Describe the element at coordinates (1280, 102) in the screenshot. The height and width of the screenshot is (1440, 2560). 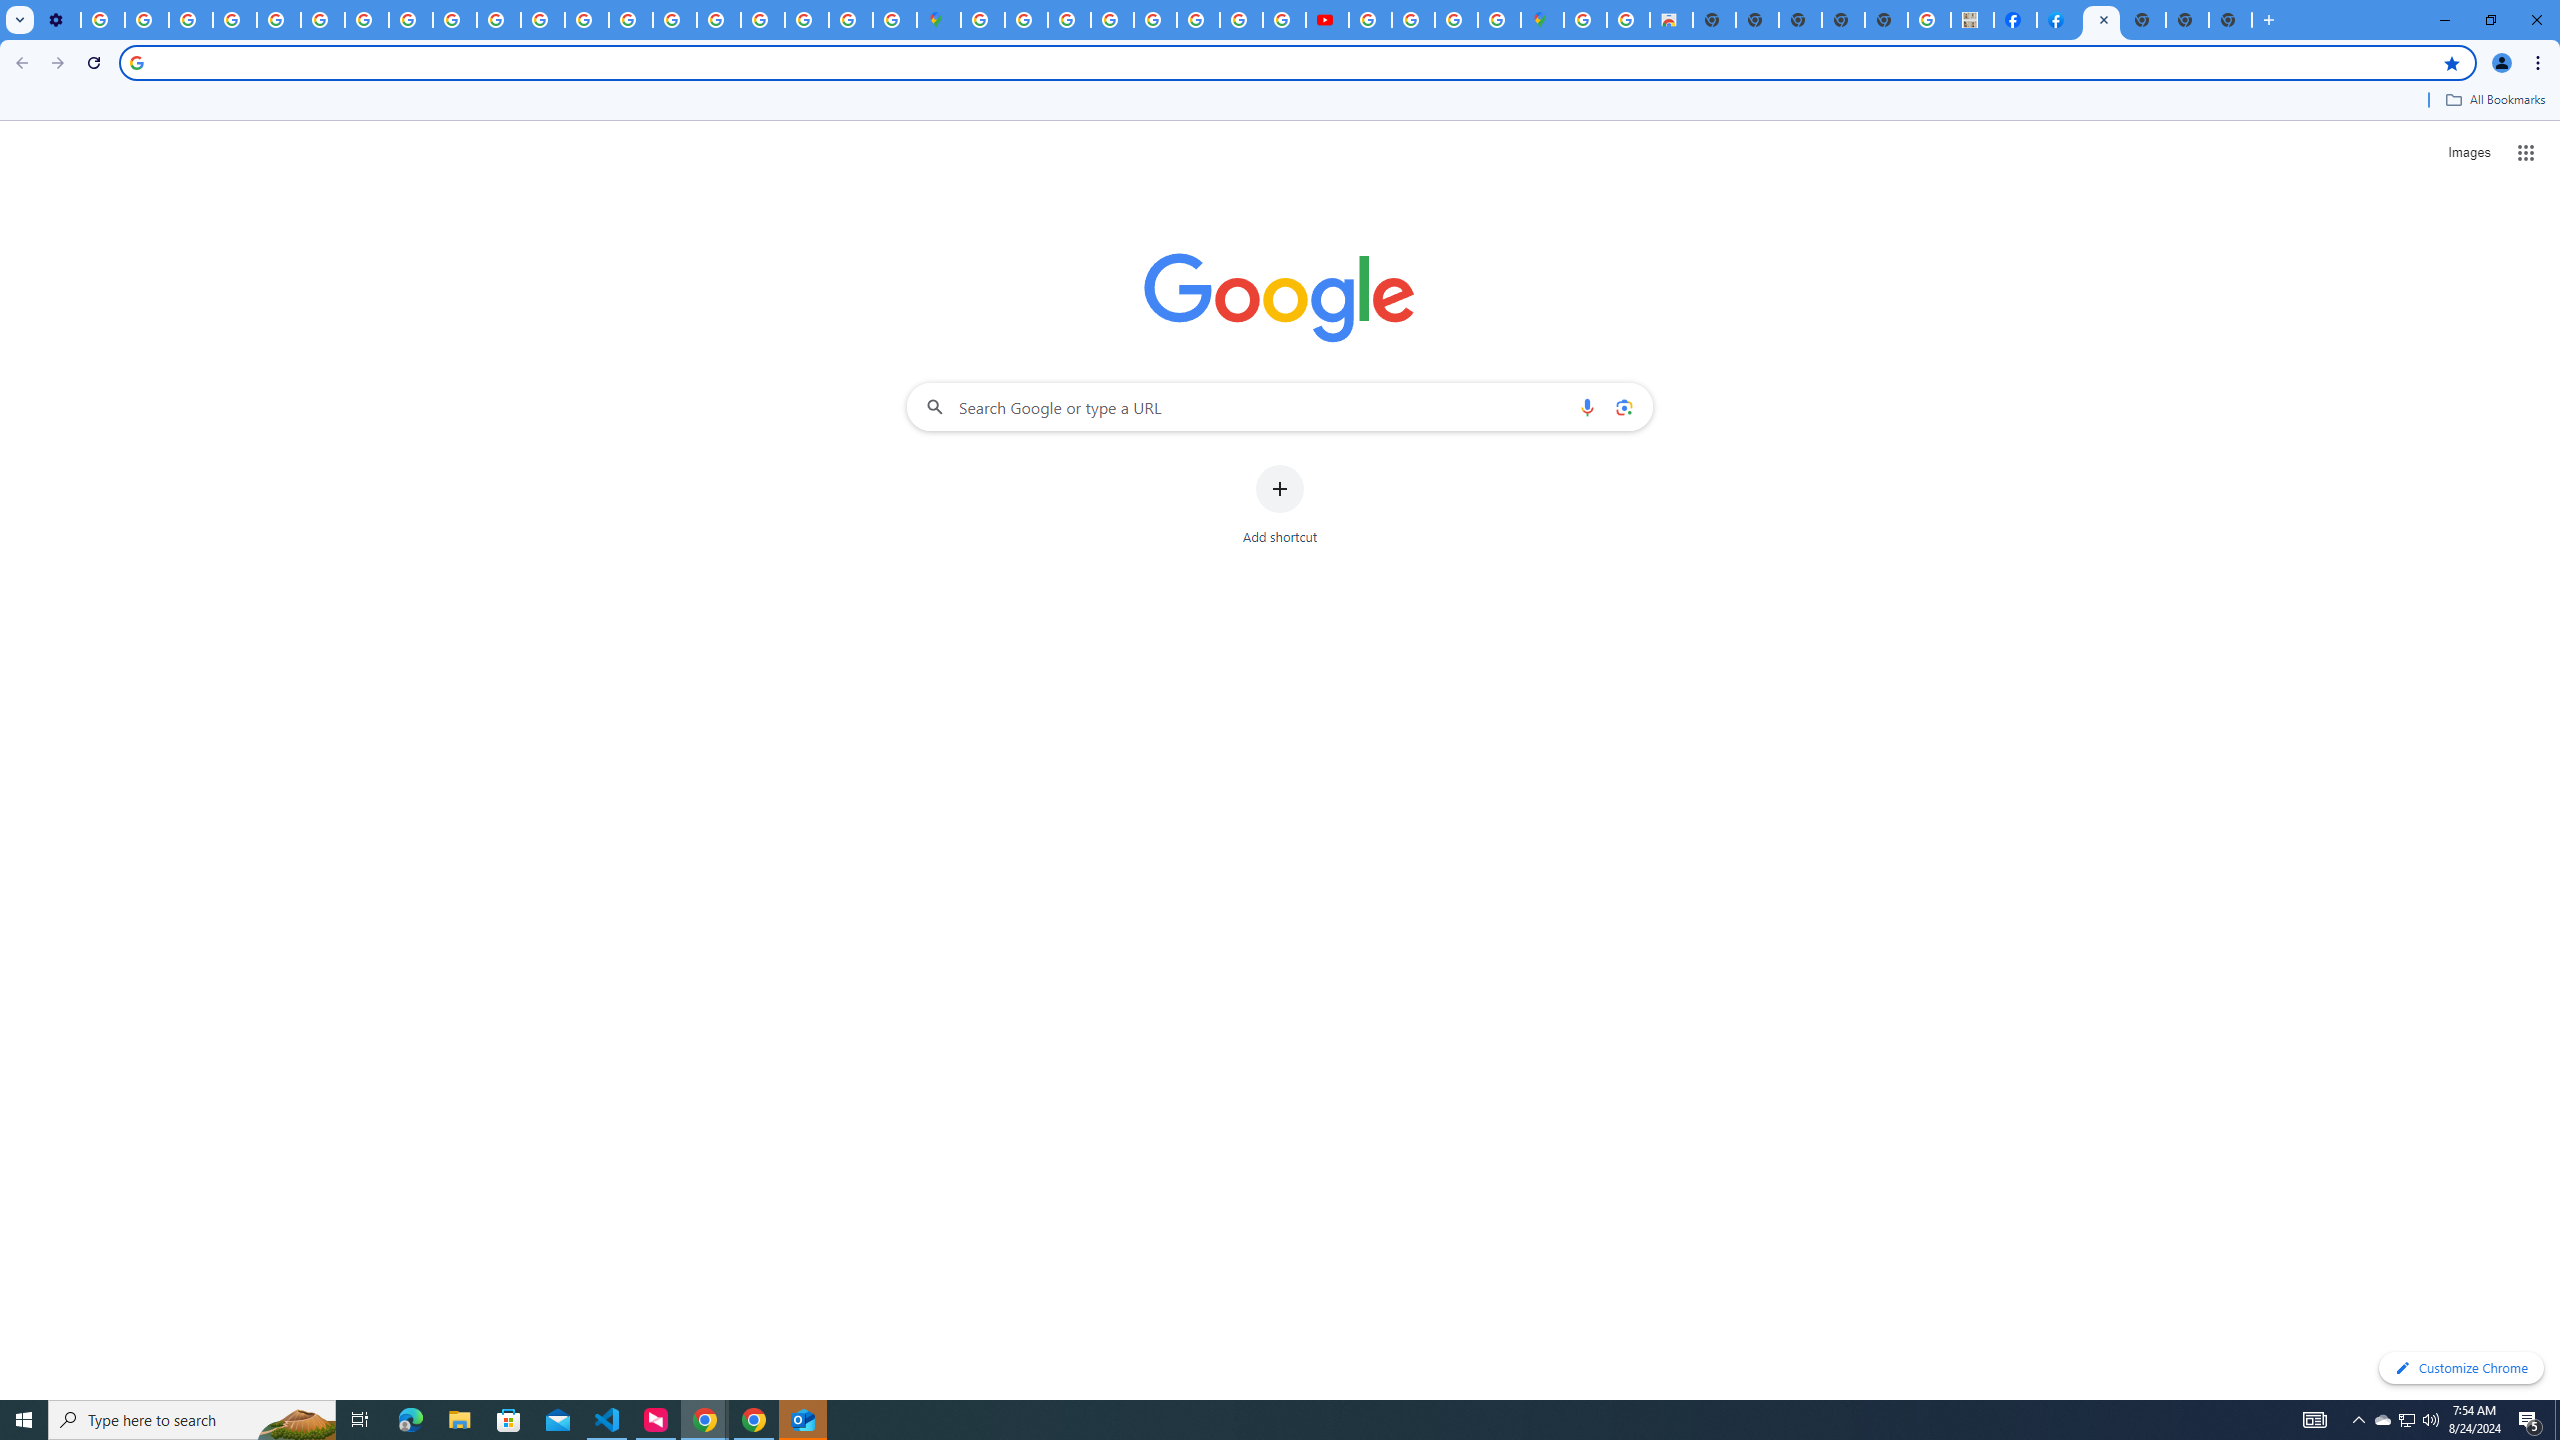
I see `Bookmarks` at that location.